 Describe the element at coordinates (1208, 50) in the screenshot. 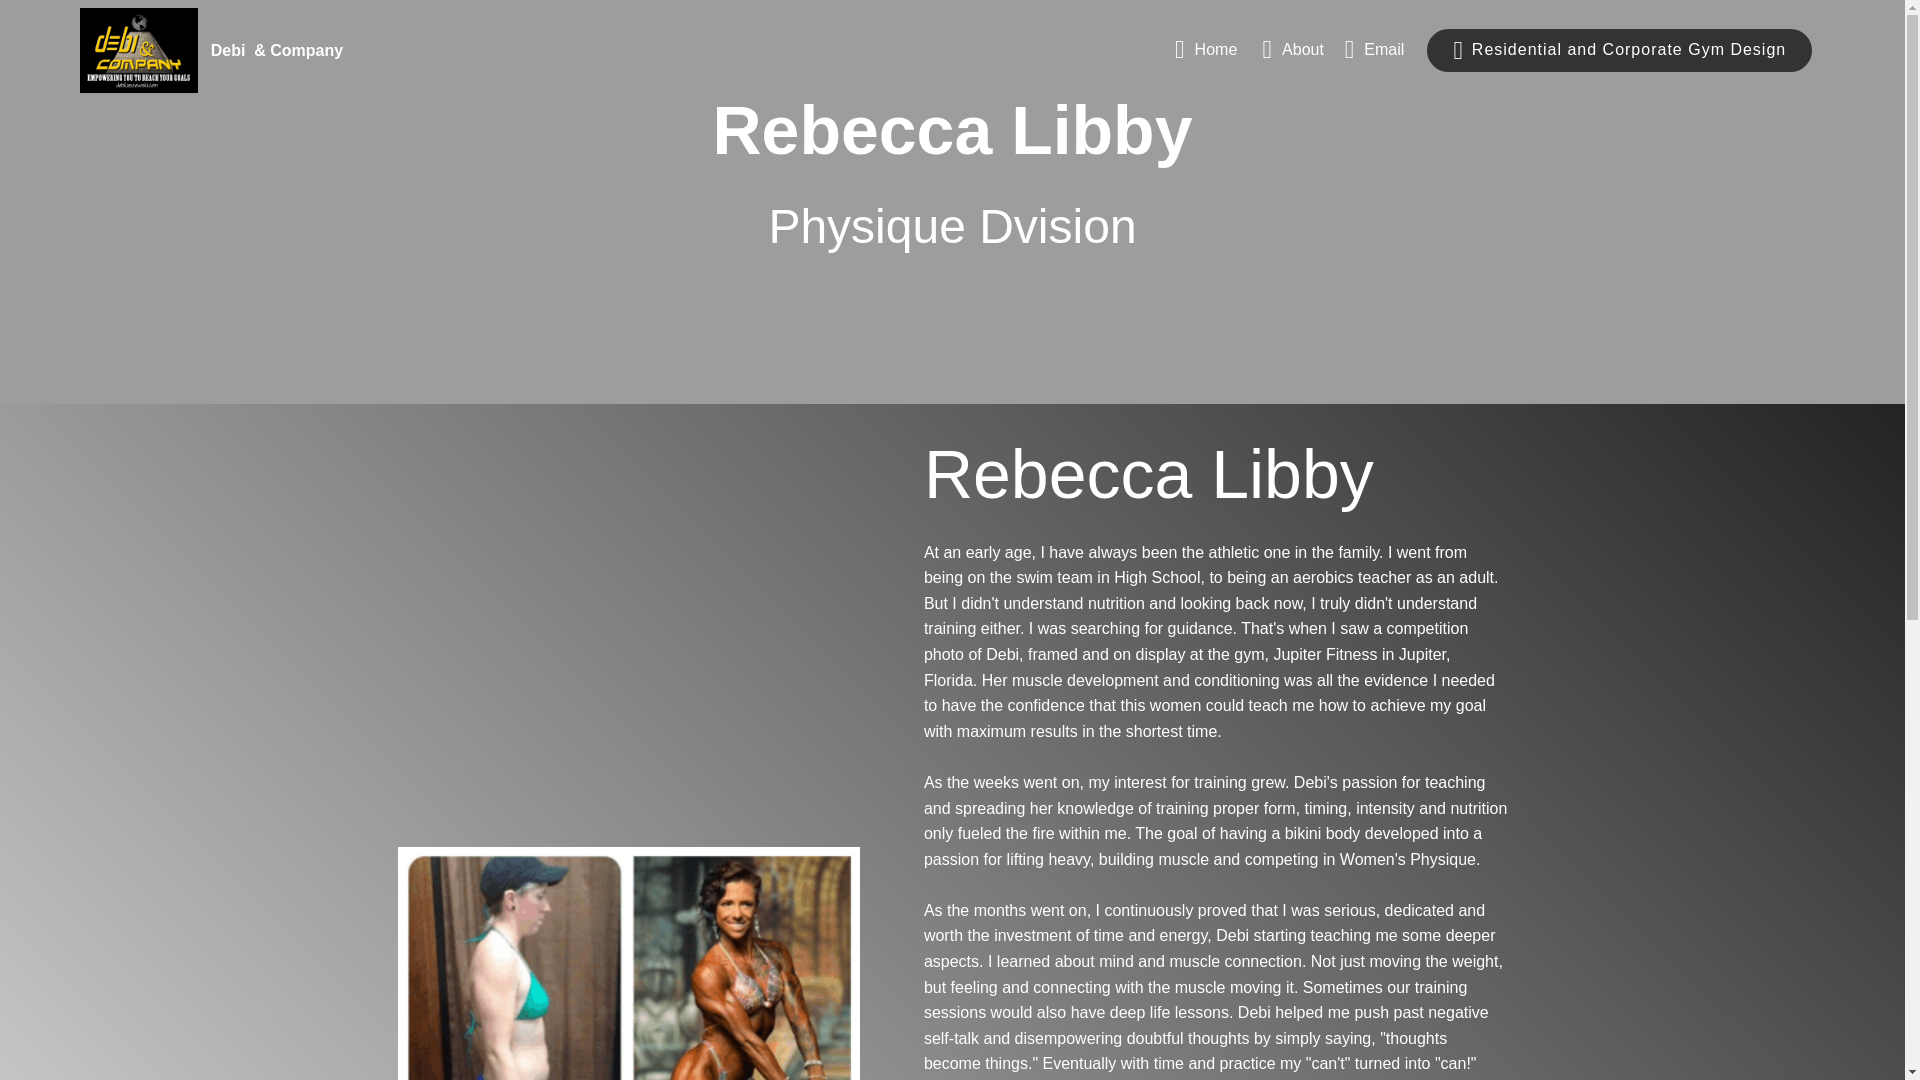

I see `Home ` at that location.